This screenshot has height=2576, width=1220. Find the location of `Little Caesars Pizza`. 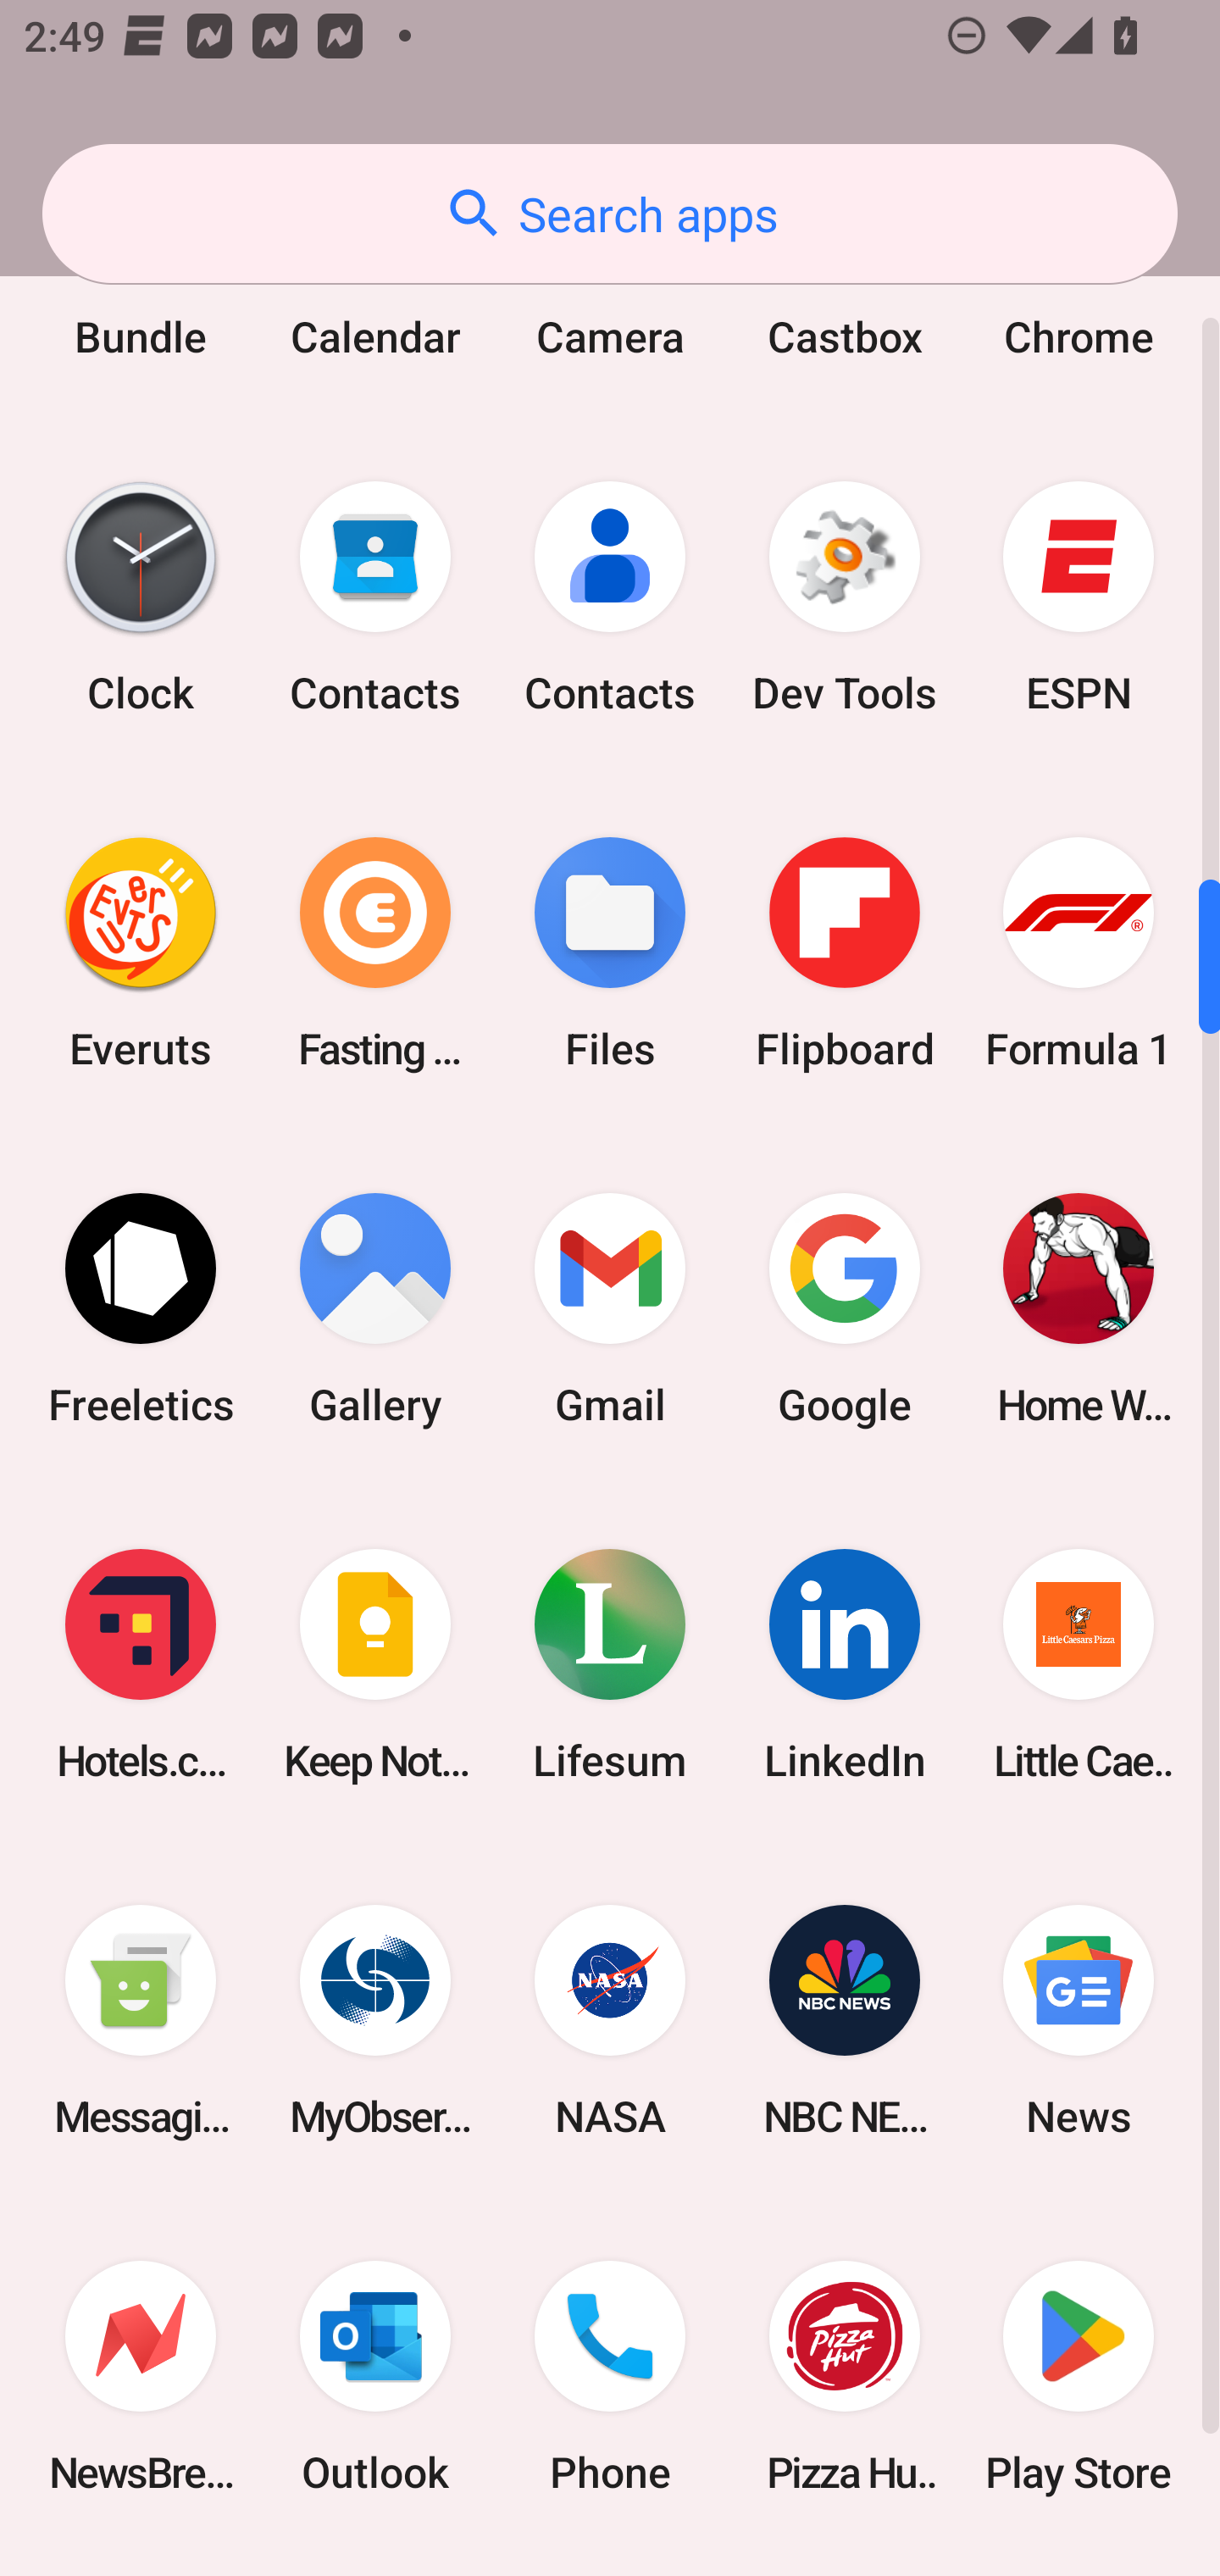

Little Caesars Pizza is located at coordinates (1079, 1664).